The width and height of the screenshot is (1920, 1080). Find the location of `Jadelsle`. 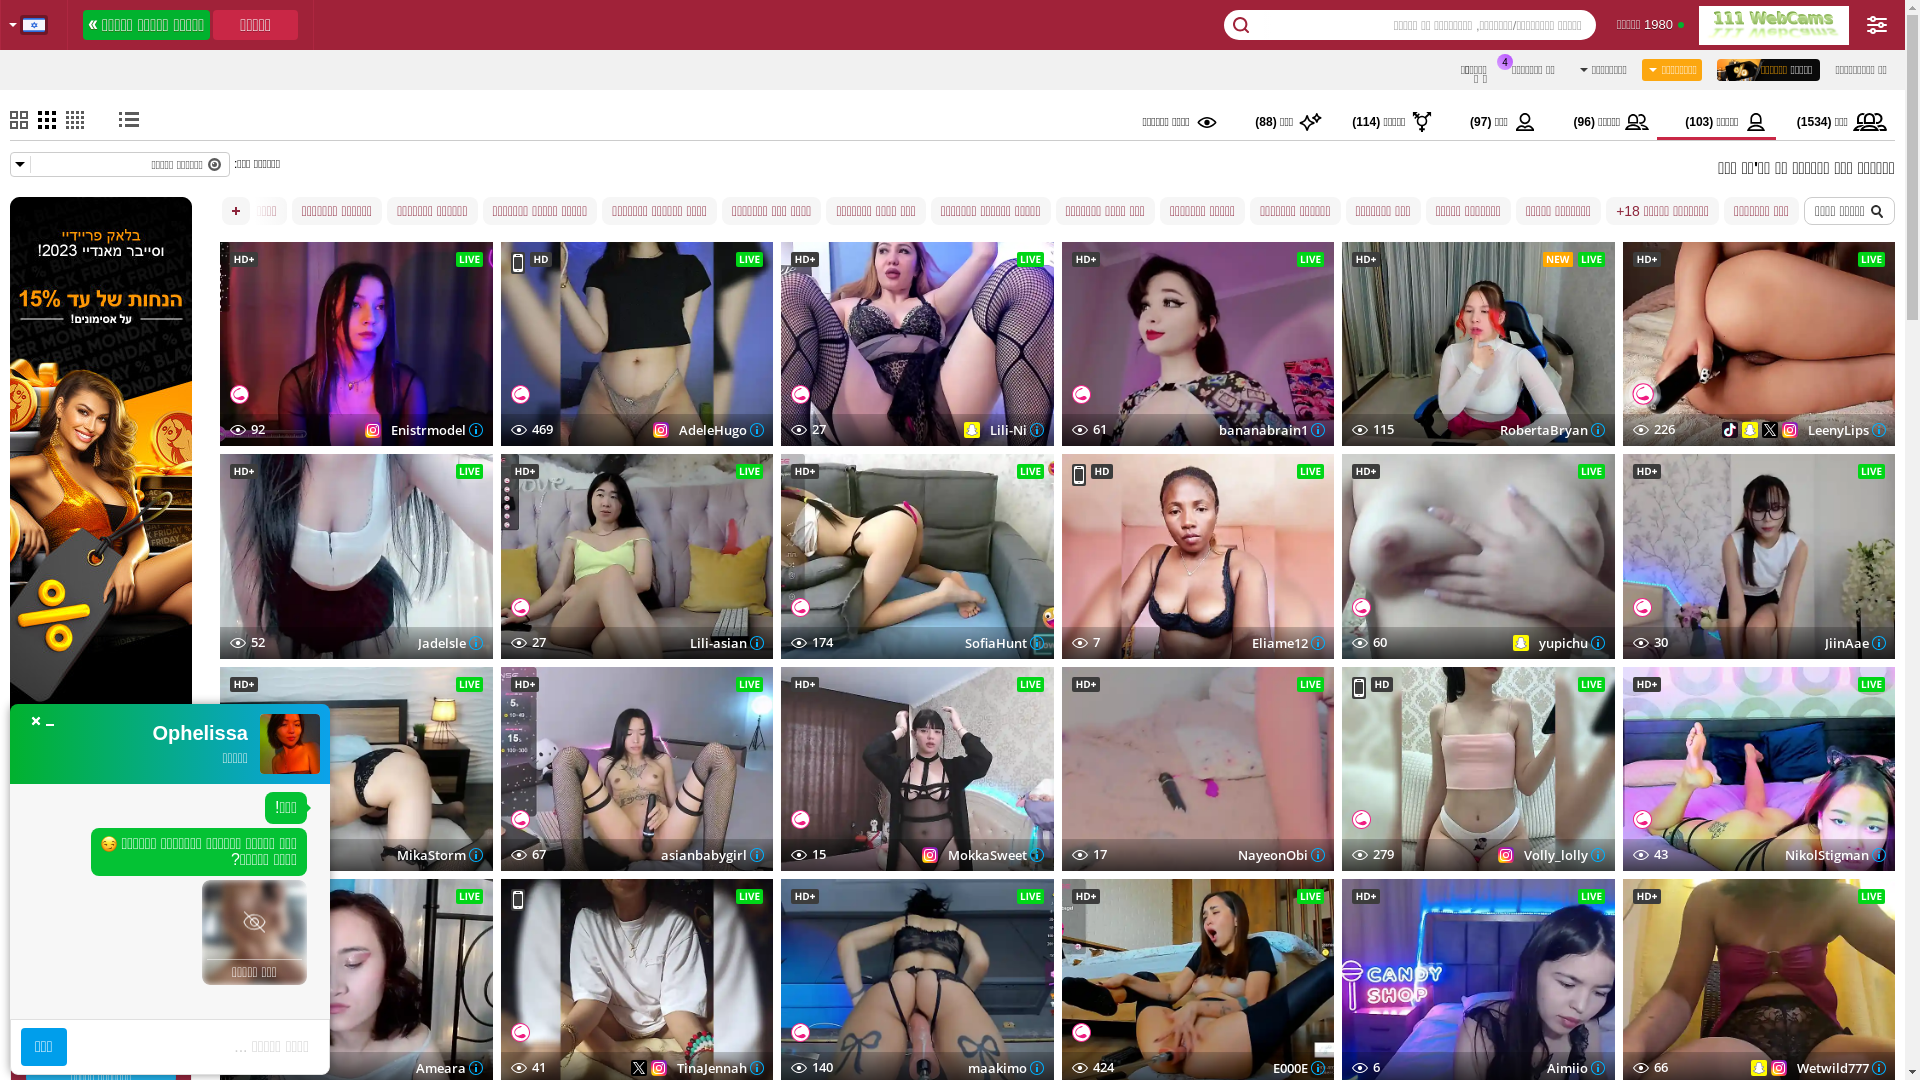

Jadelsle is located at coordinates (450, 643).